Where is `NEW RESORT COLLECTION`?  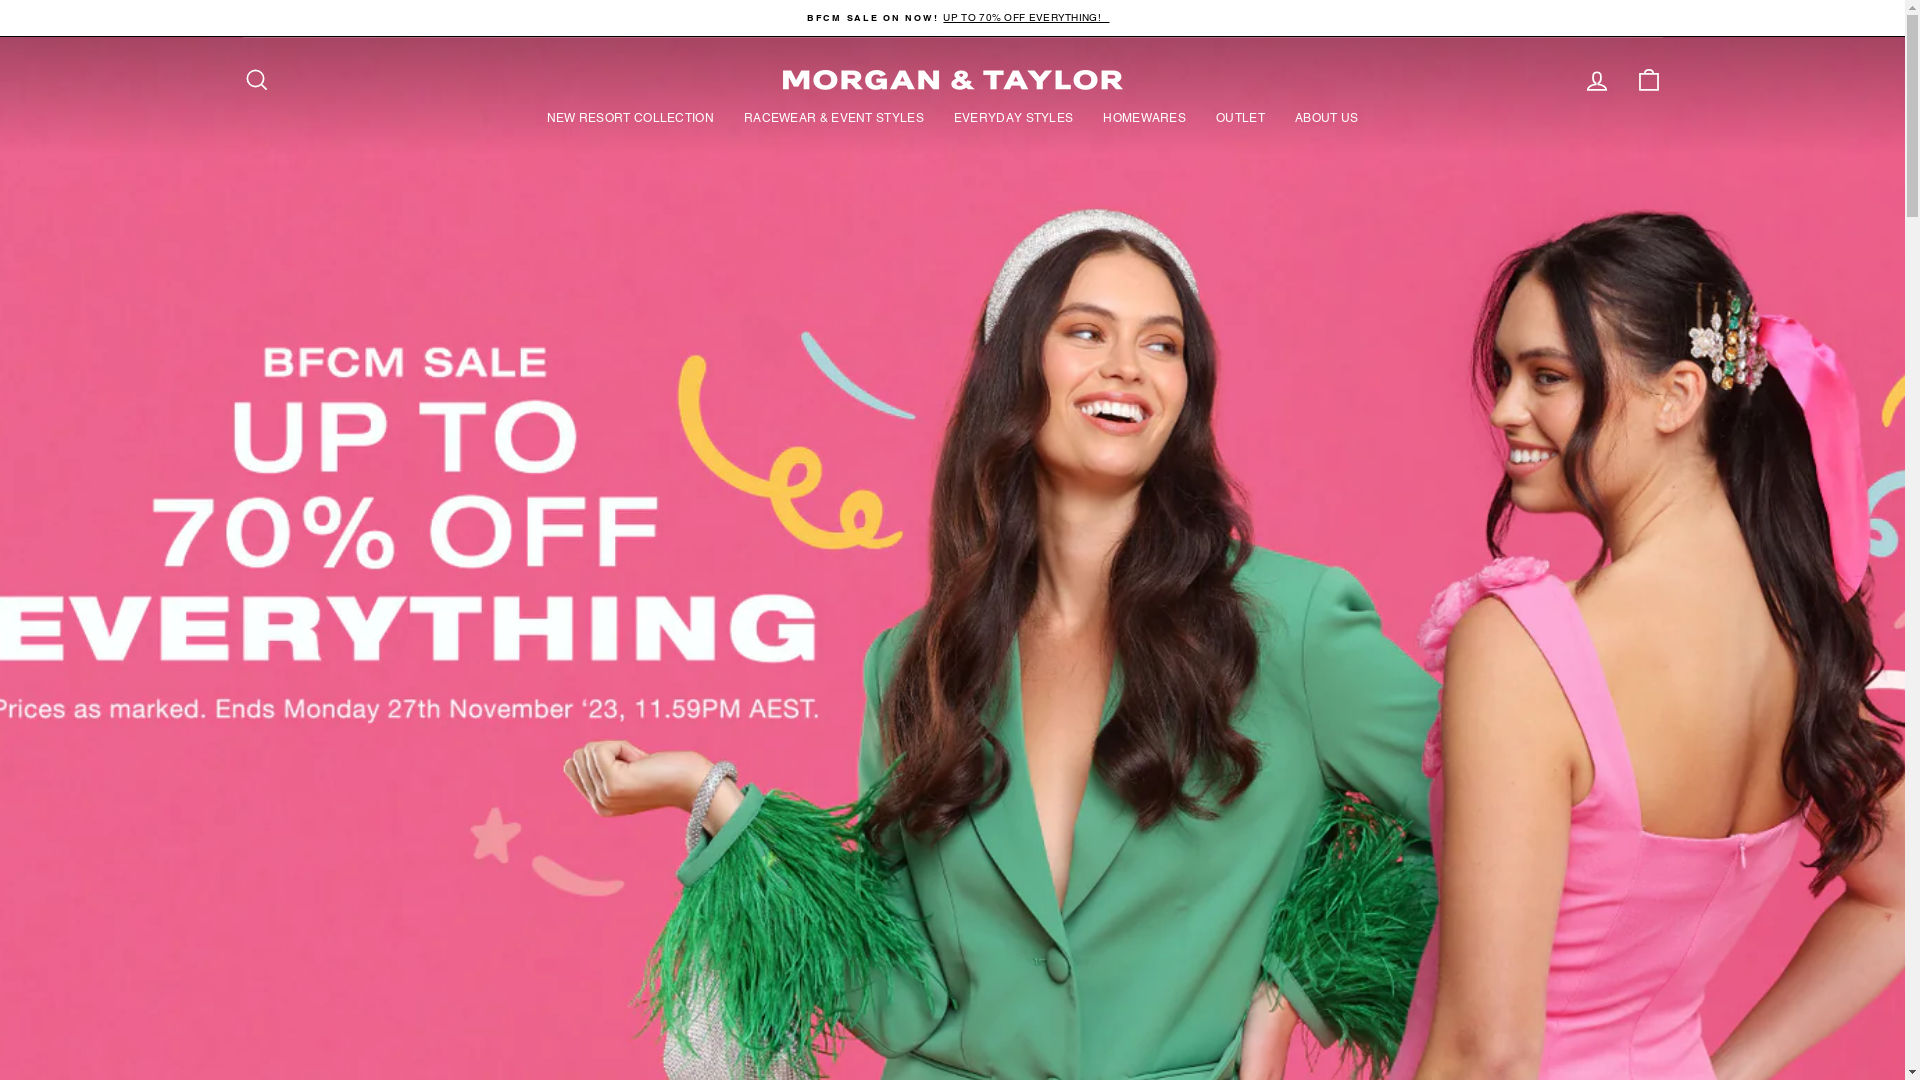
NEW RESORT COLLECTION is located at coordinates (630, 118).